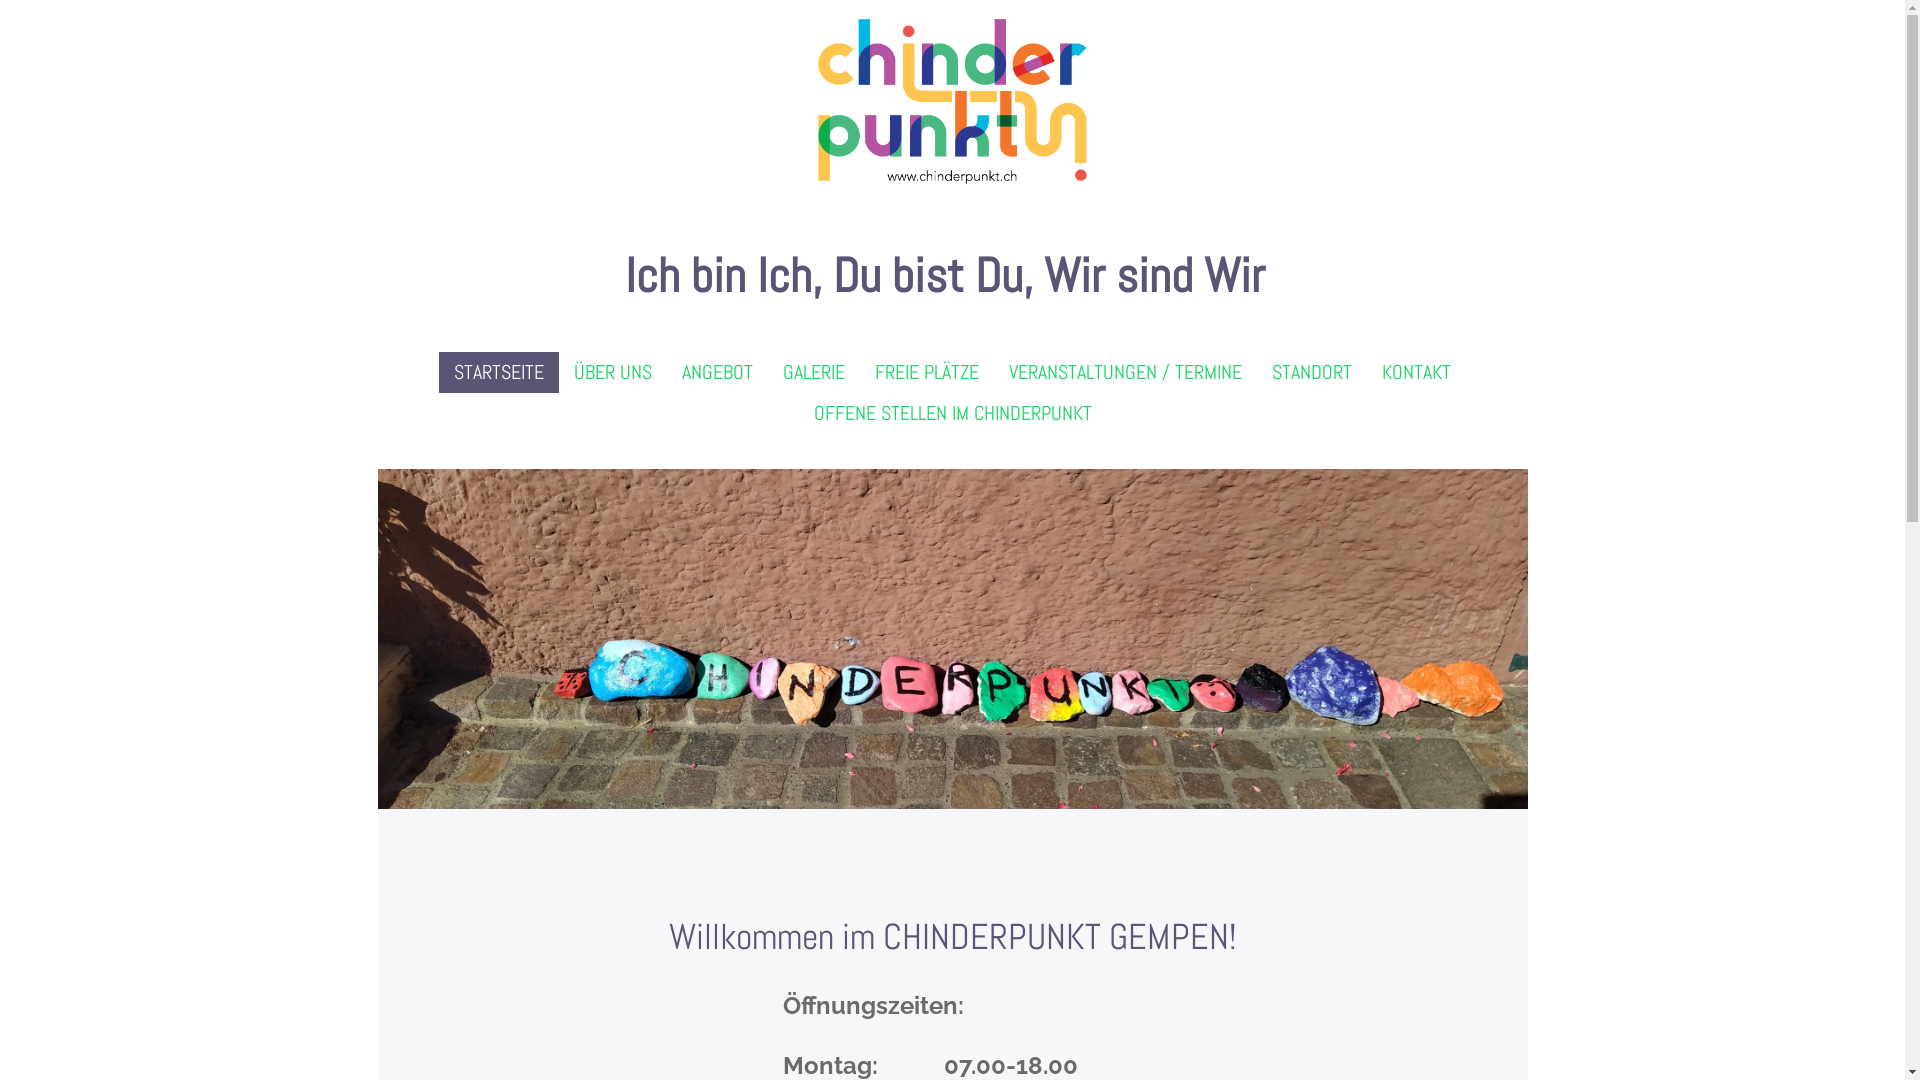 Image resolution: width=1920 pixels, height=1080 pixels. I want to click on GALERIE, so click(814, 372).